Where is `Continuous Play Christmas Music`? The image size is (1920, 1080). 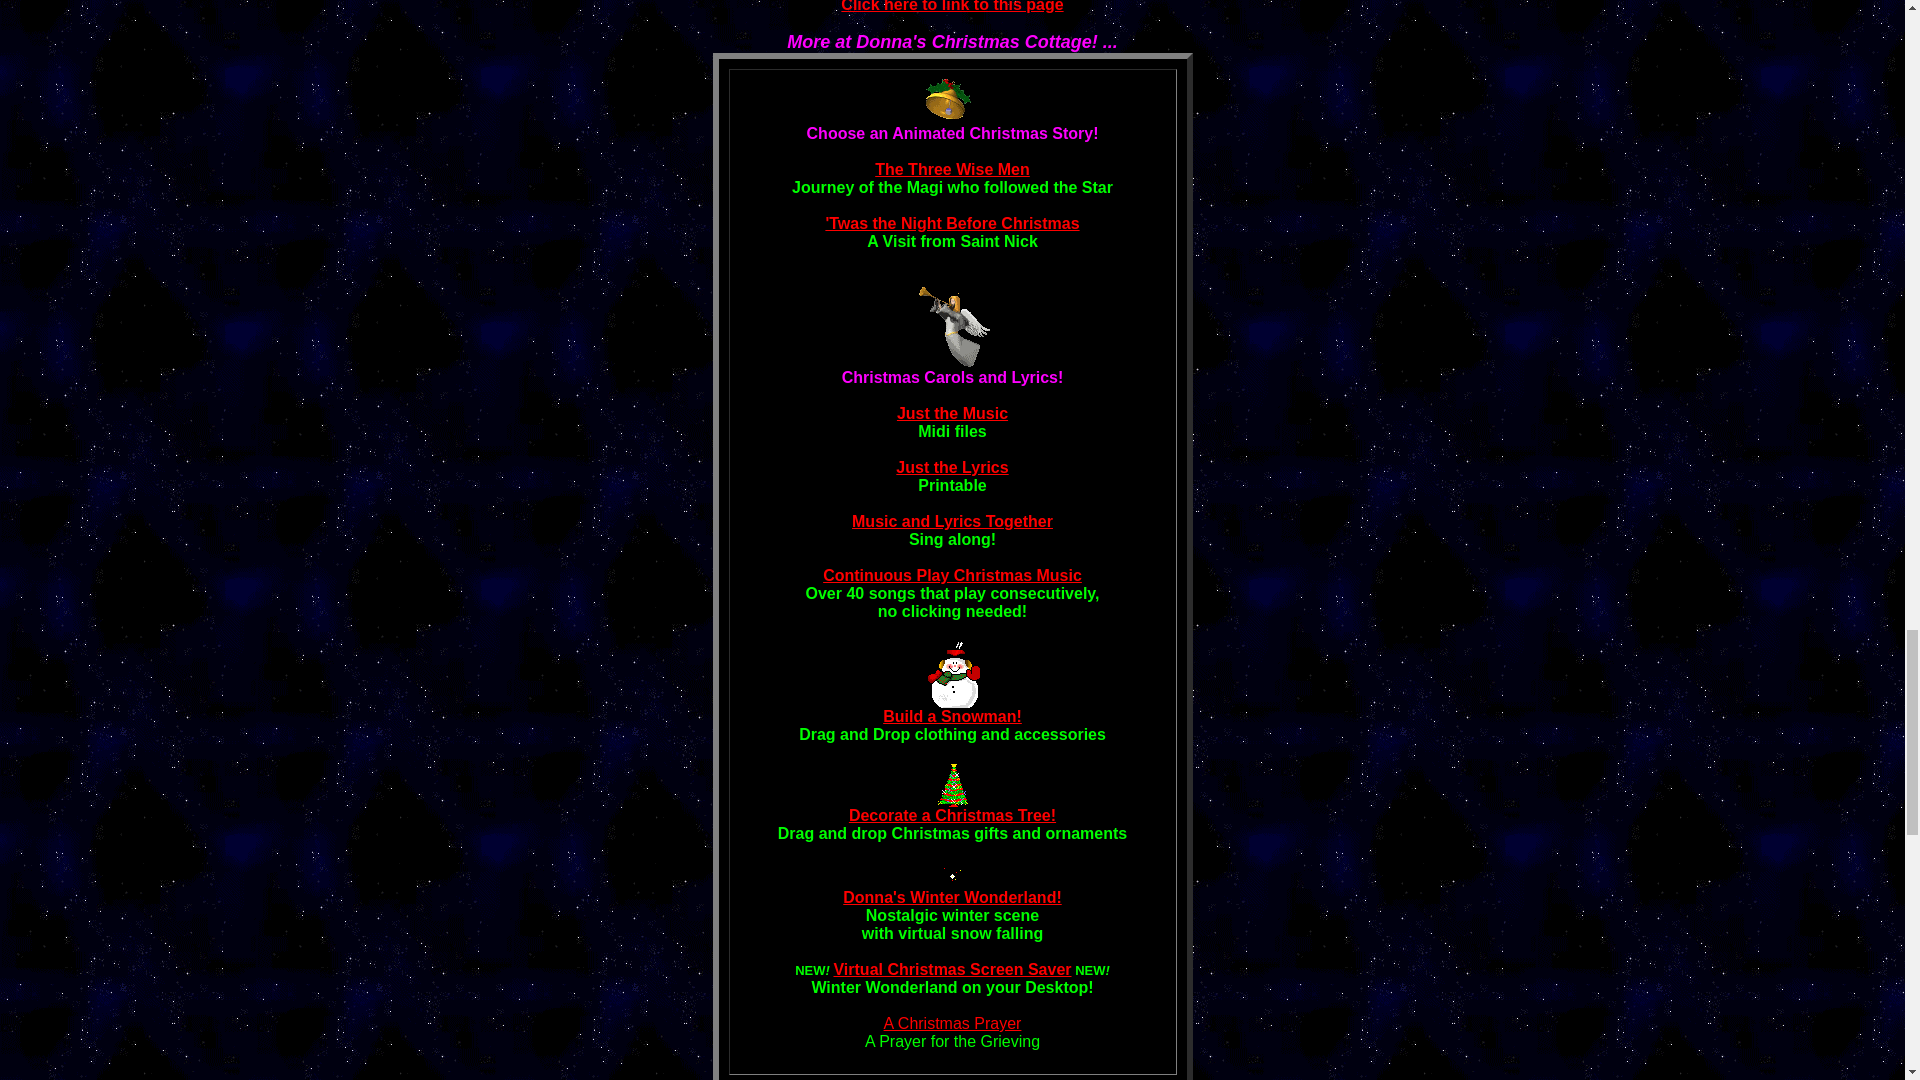
Continuous Play Christmas Music is located at coordinates (952, 576).